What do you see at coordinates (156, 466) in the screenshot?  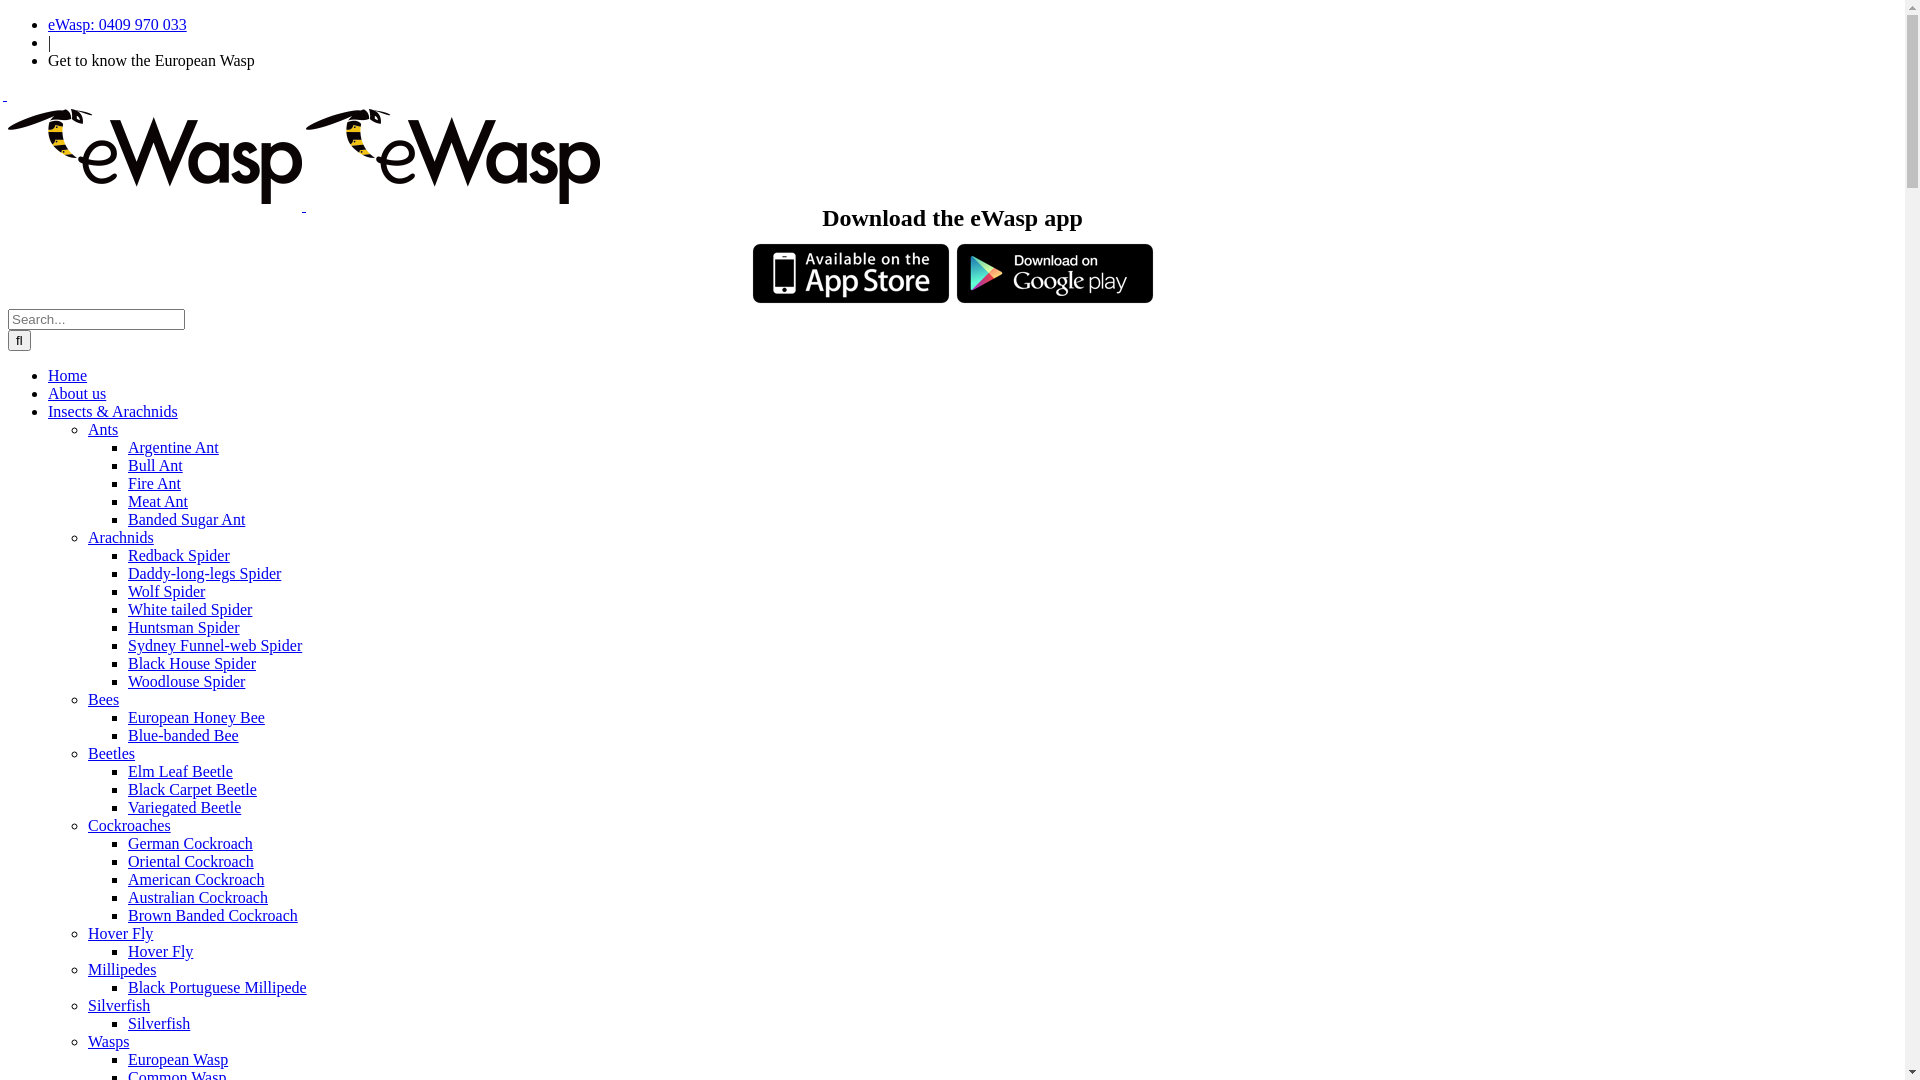 I see `Bull Ant` at bounding box center [156, 466].